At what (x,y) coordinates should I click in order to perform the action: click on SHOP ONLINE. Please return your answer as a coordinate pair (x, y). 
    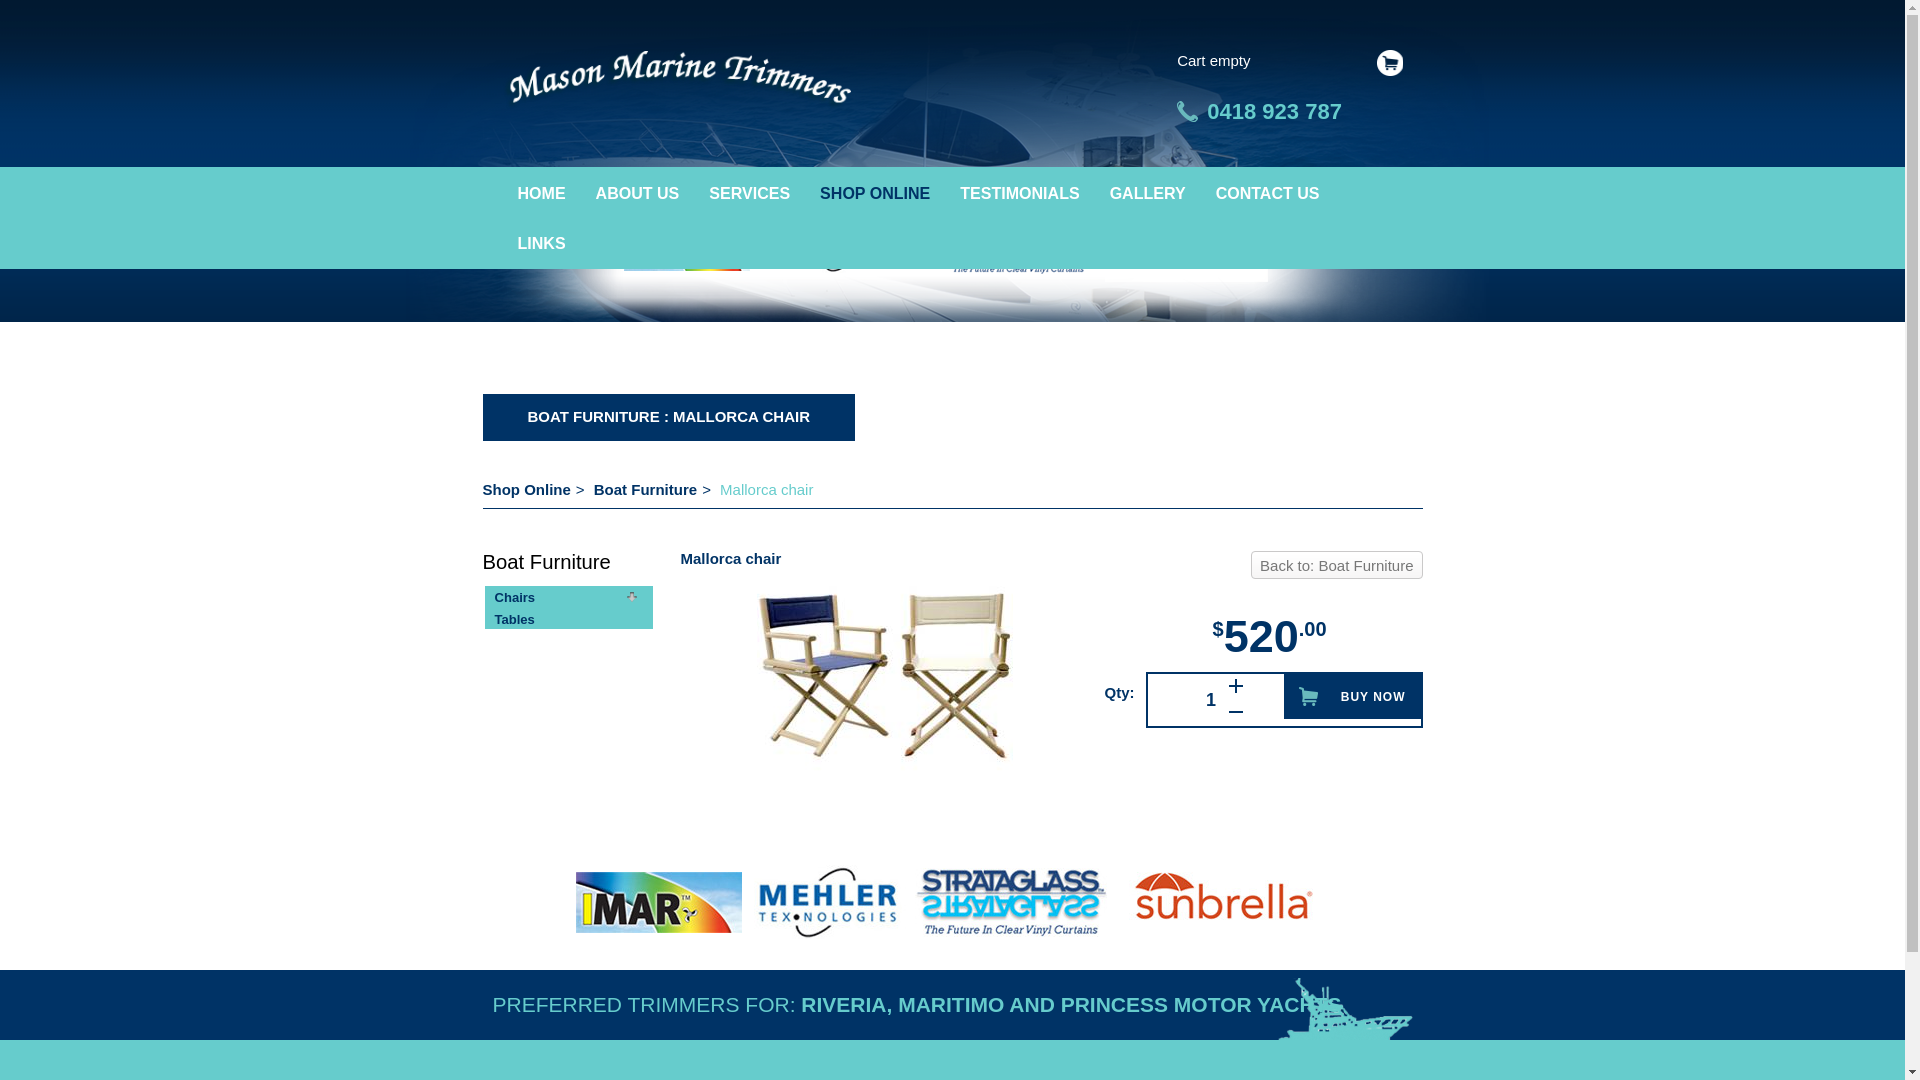
    Looking at the image, I should click on (875, 193).